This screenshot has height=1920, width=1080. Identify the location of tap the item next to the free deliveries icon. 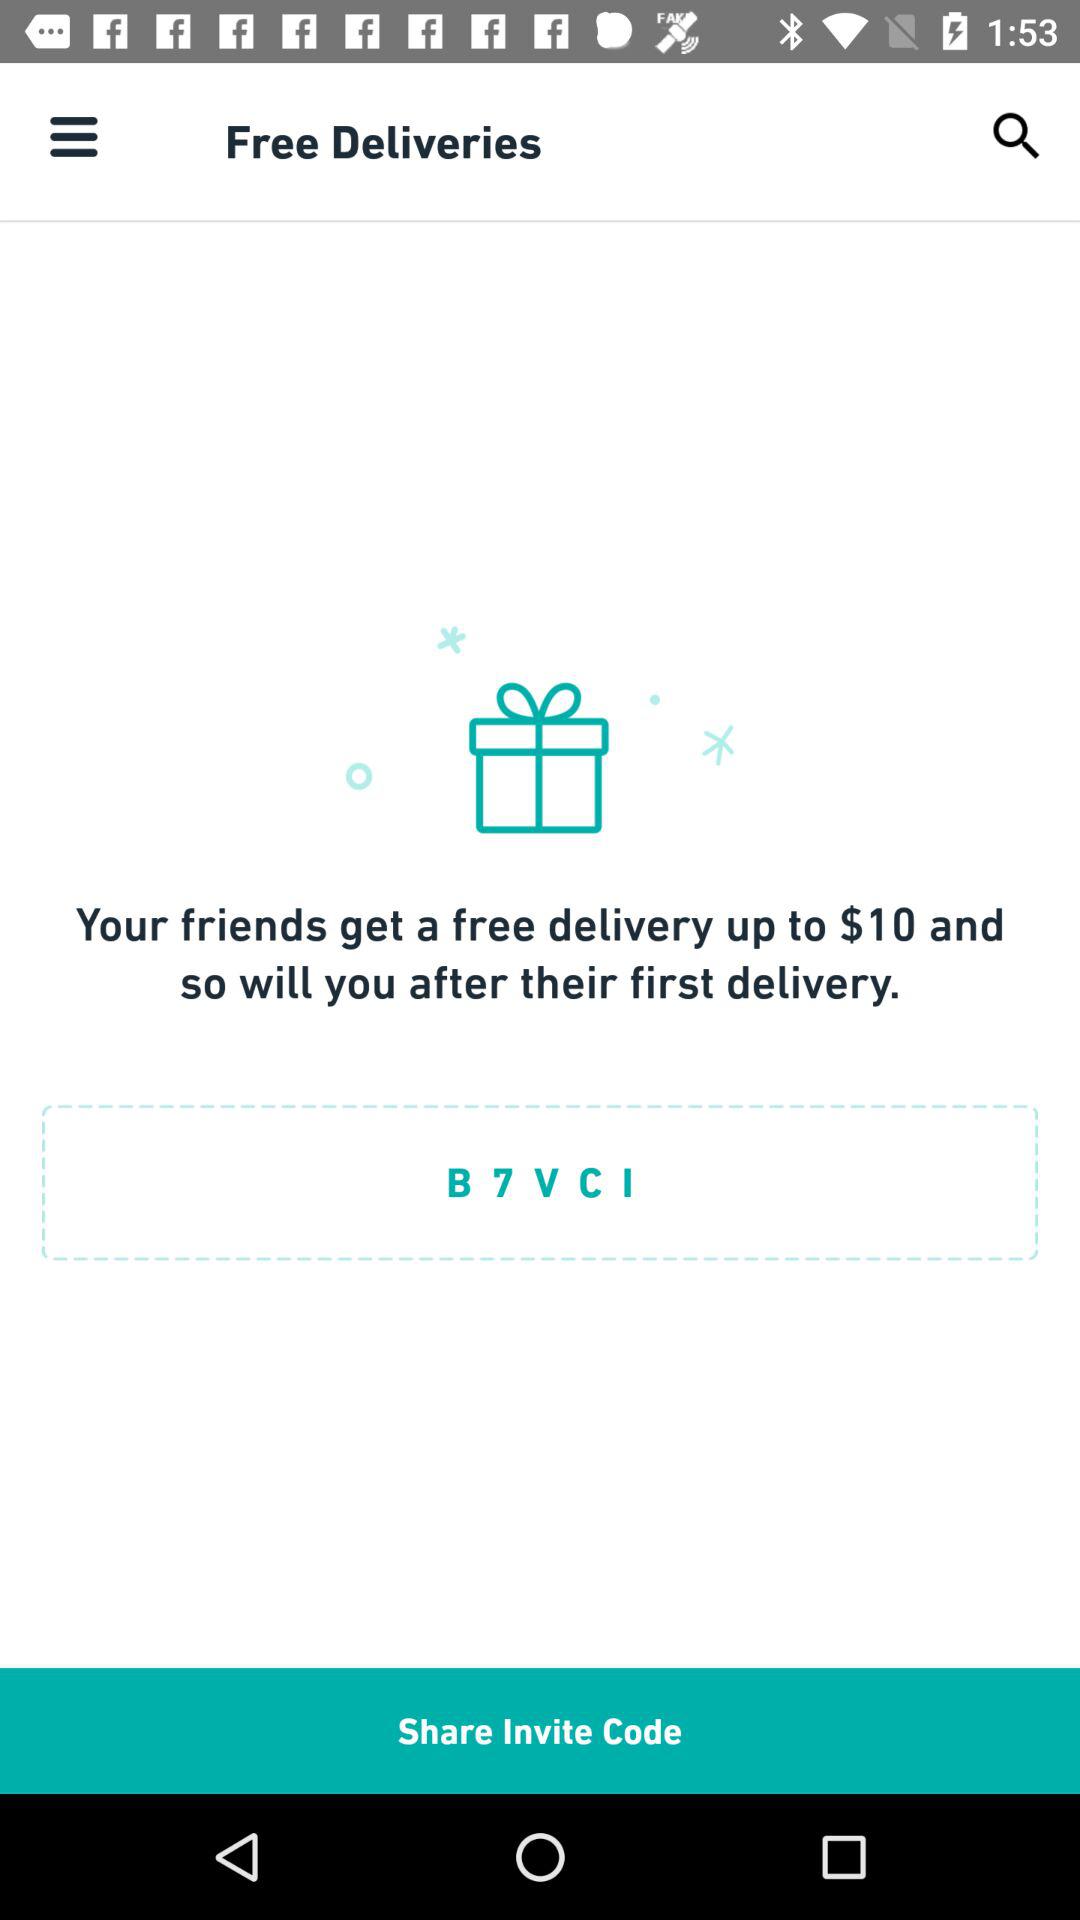
(73, 136).